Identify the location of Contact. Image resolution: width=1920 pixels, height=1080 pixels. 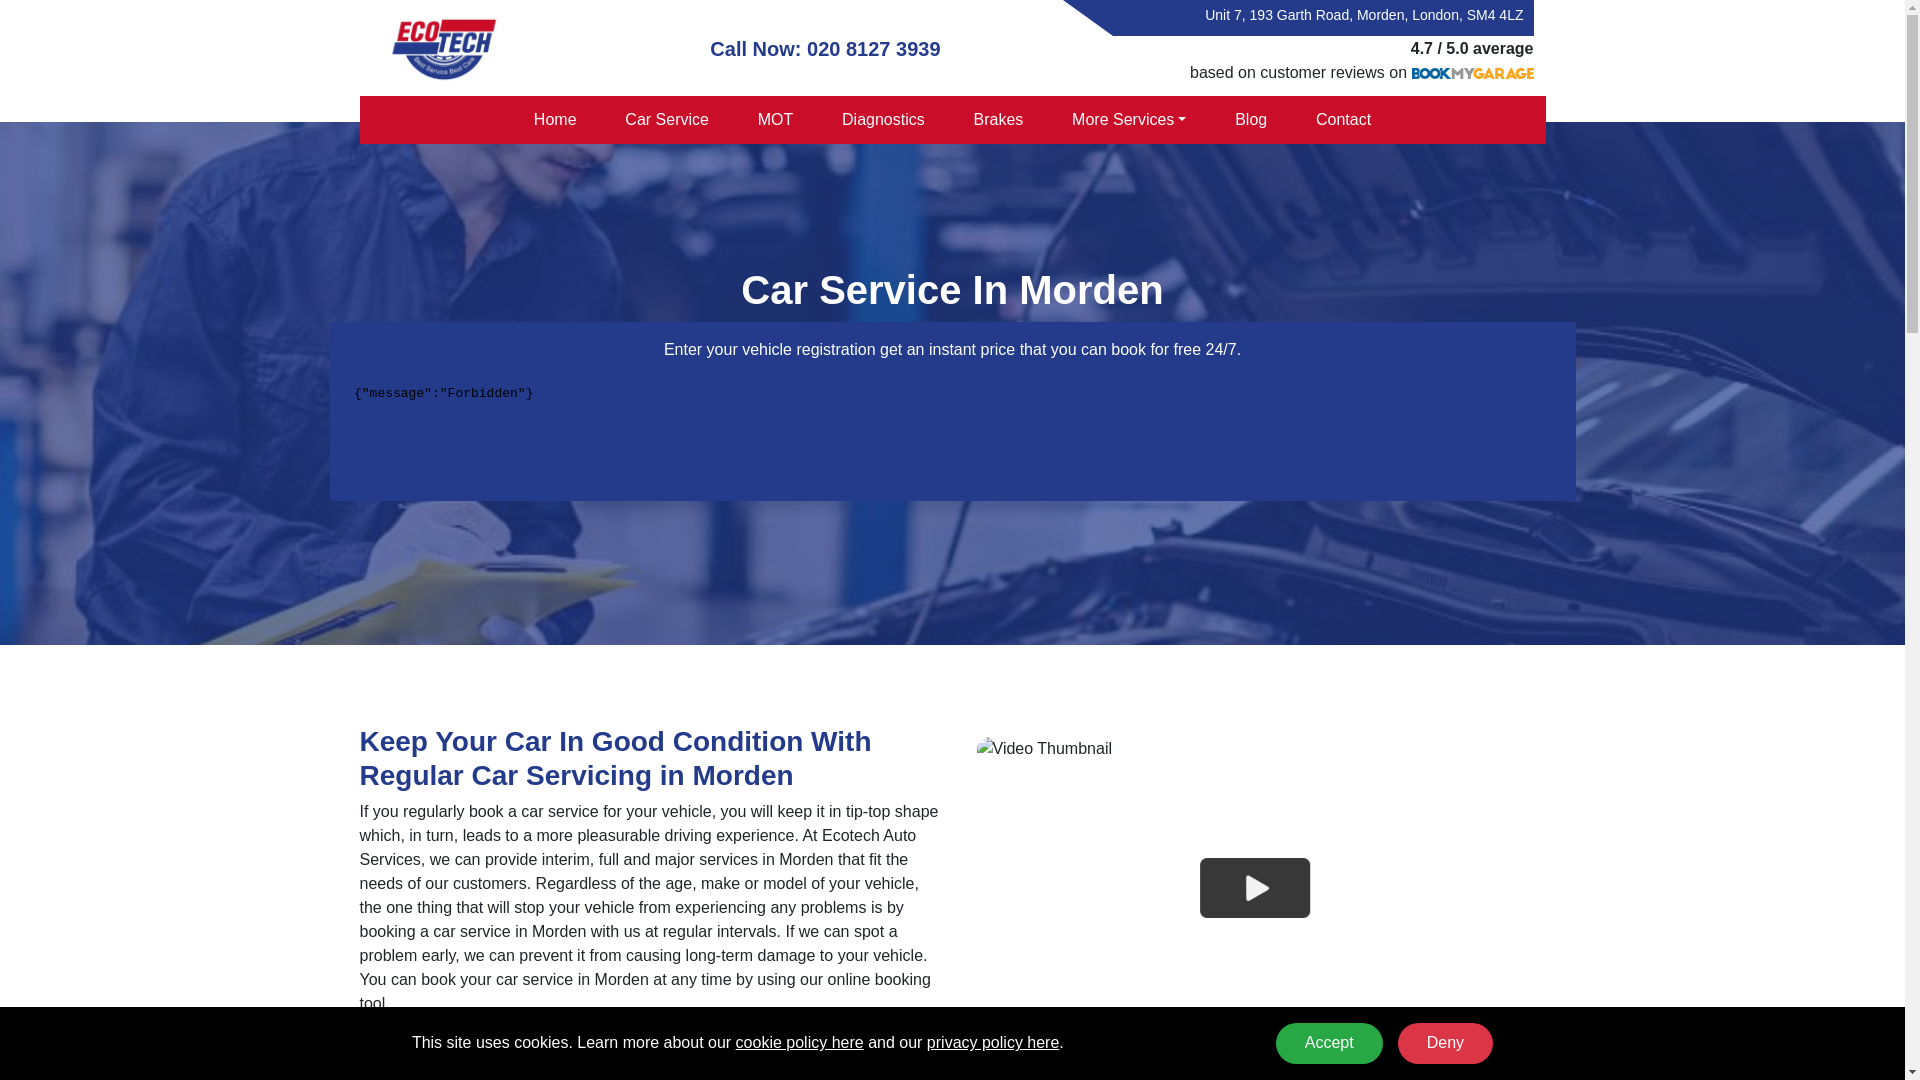
(1344, 120).